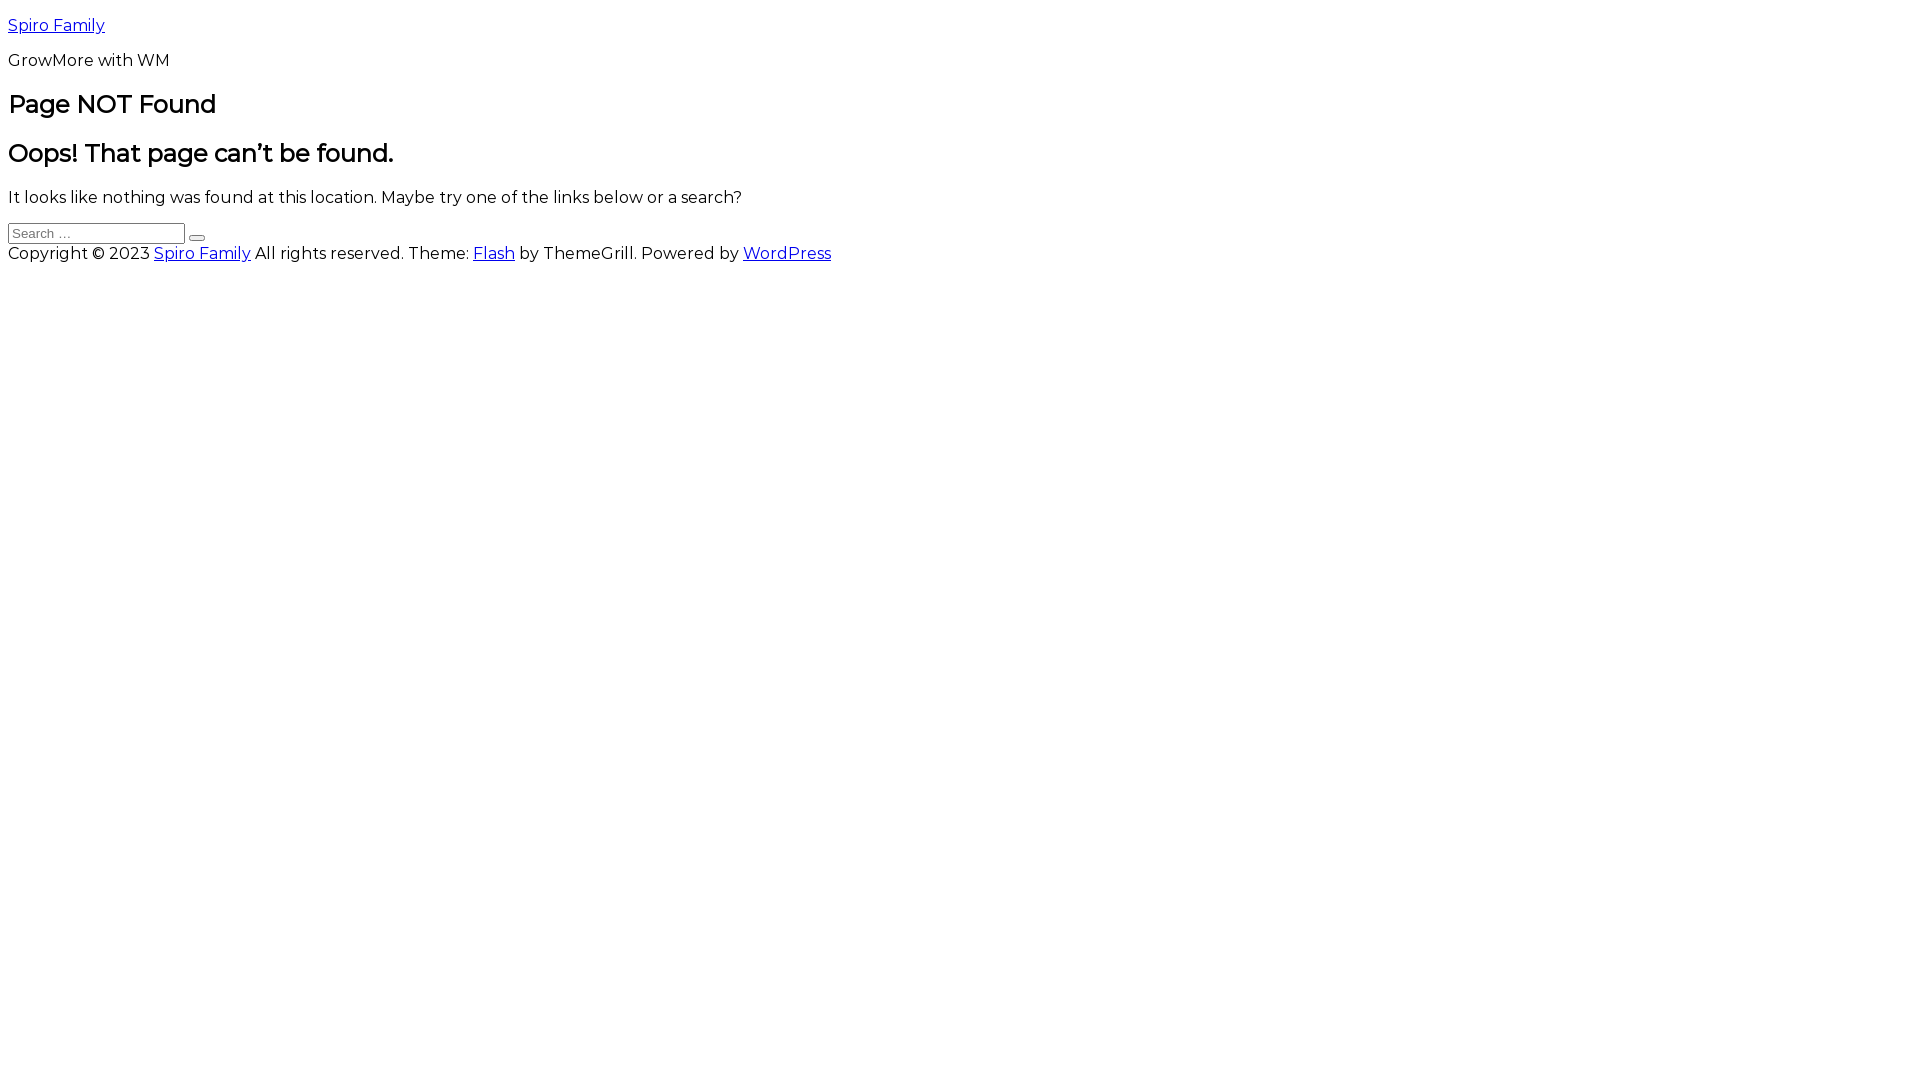 The height and width of the screenshot is (1080, 1920). I want to click on Search, so click(197, 238).